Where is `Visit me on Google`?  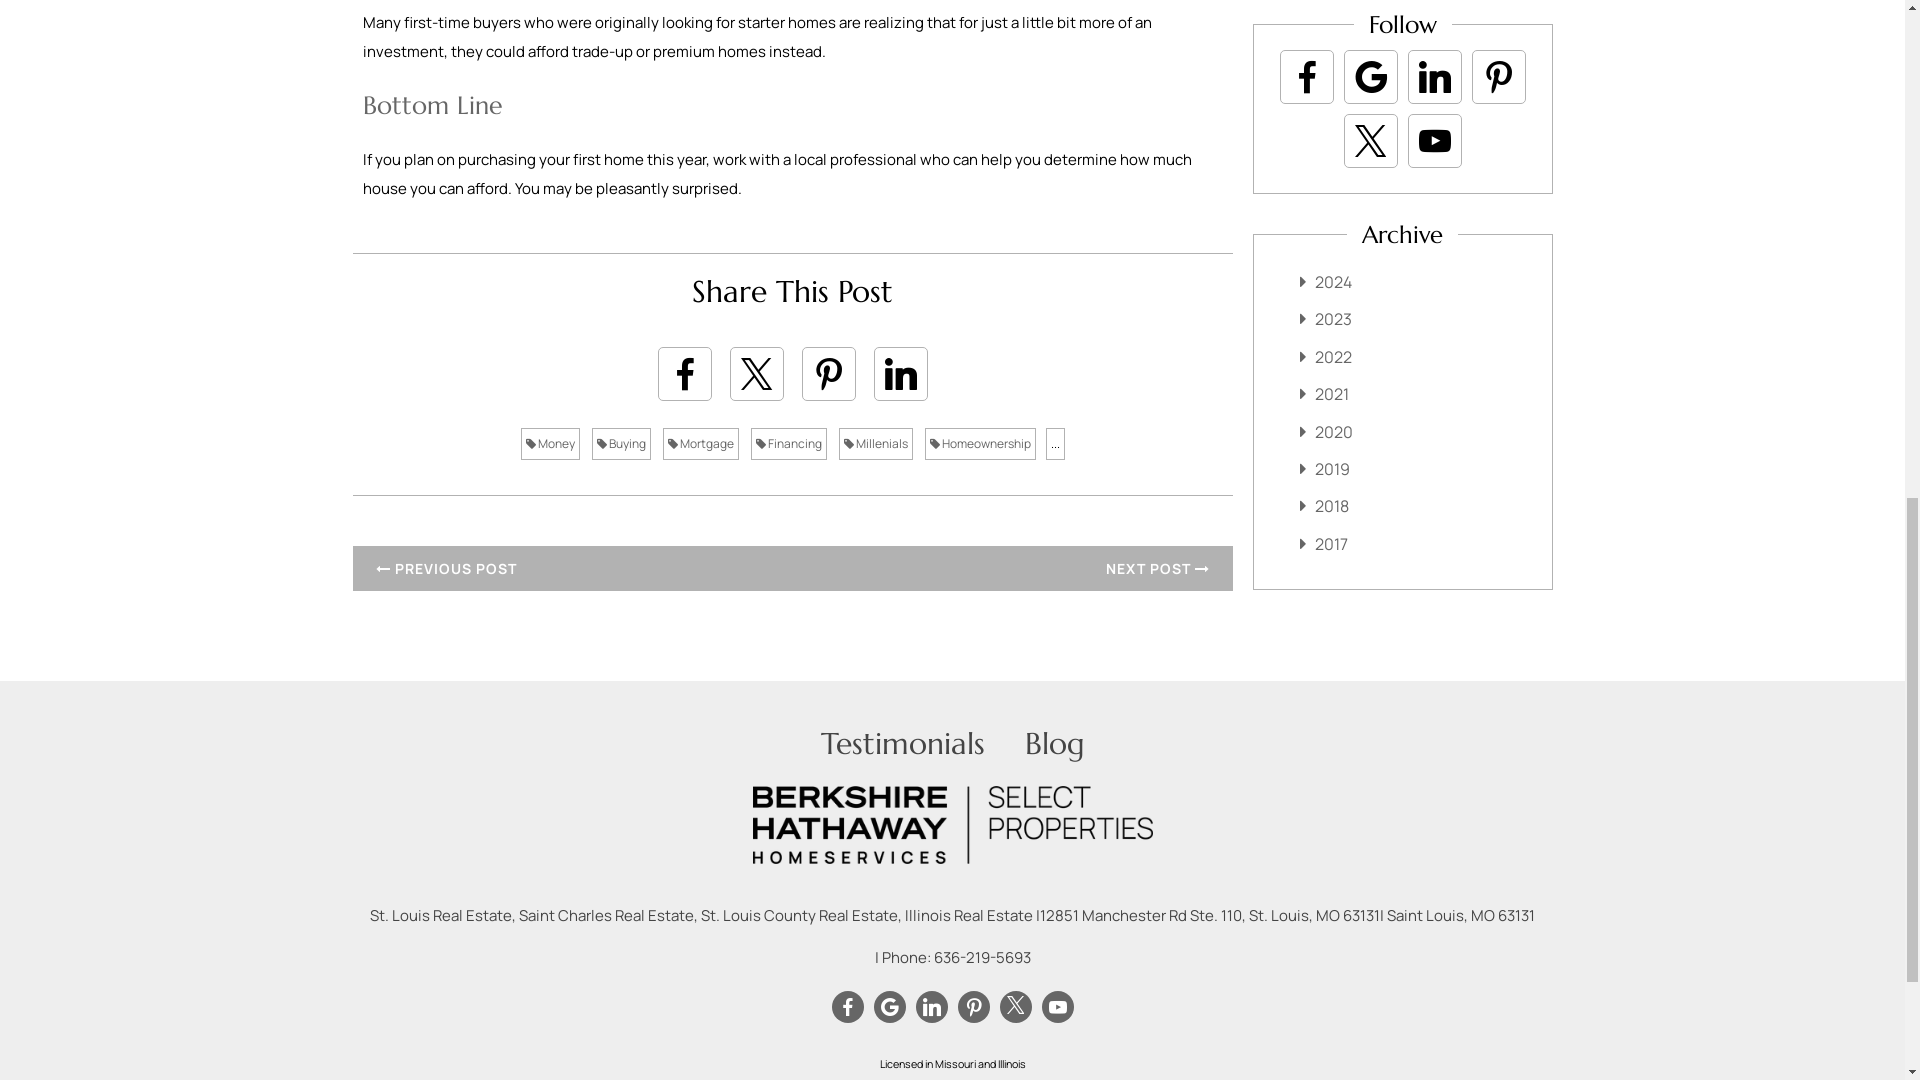
Visit me on Google is located at coordinates (1370, 76).